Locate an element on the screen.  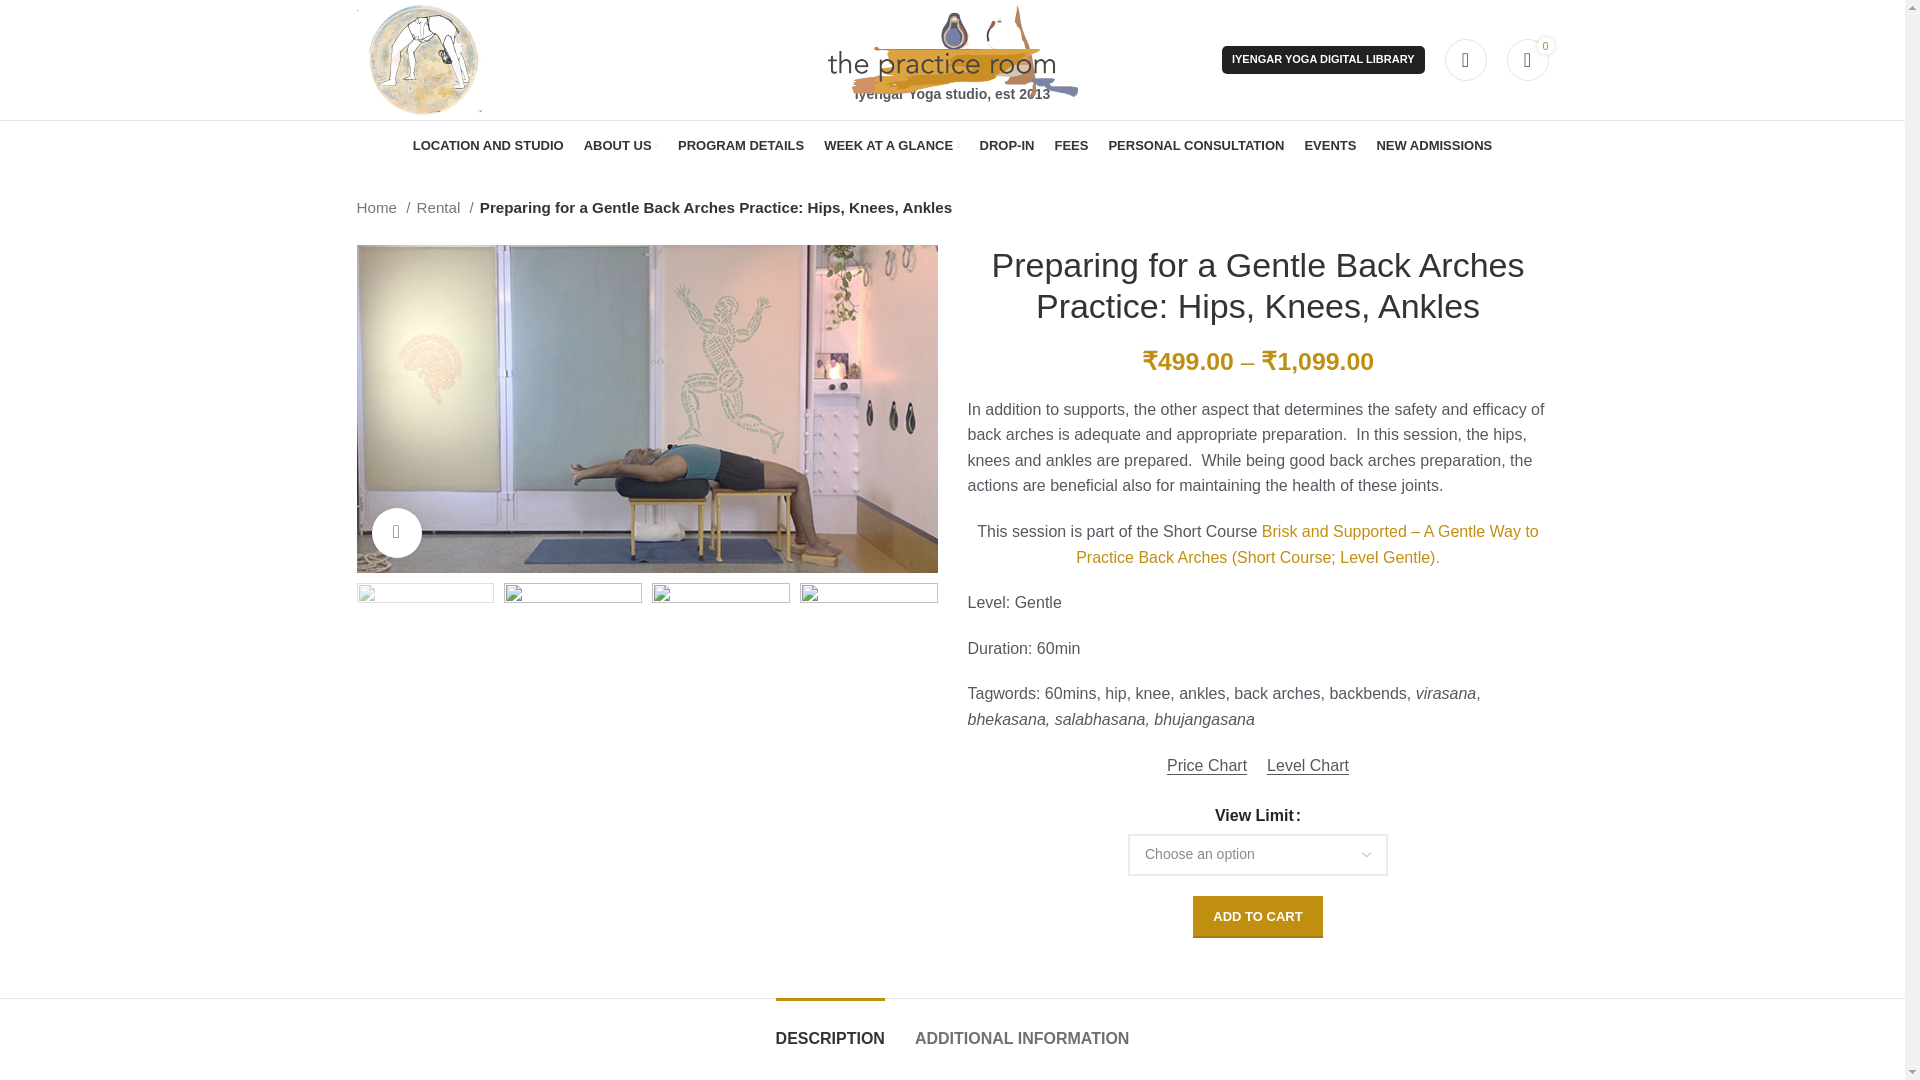
LOCATION AND STUDIO is located at coordinates (488, 146).